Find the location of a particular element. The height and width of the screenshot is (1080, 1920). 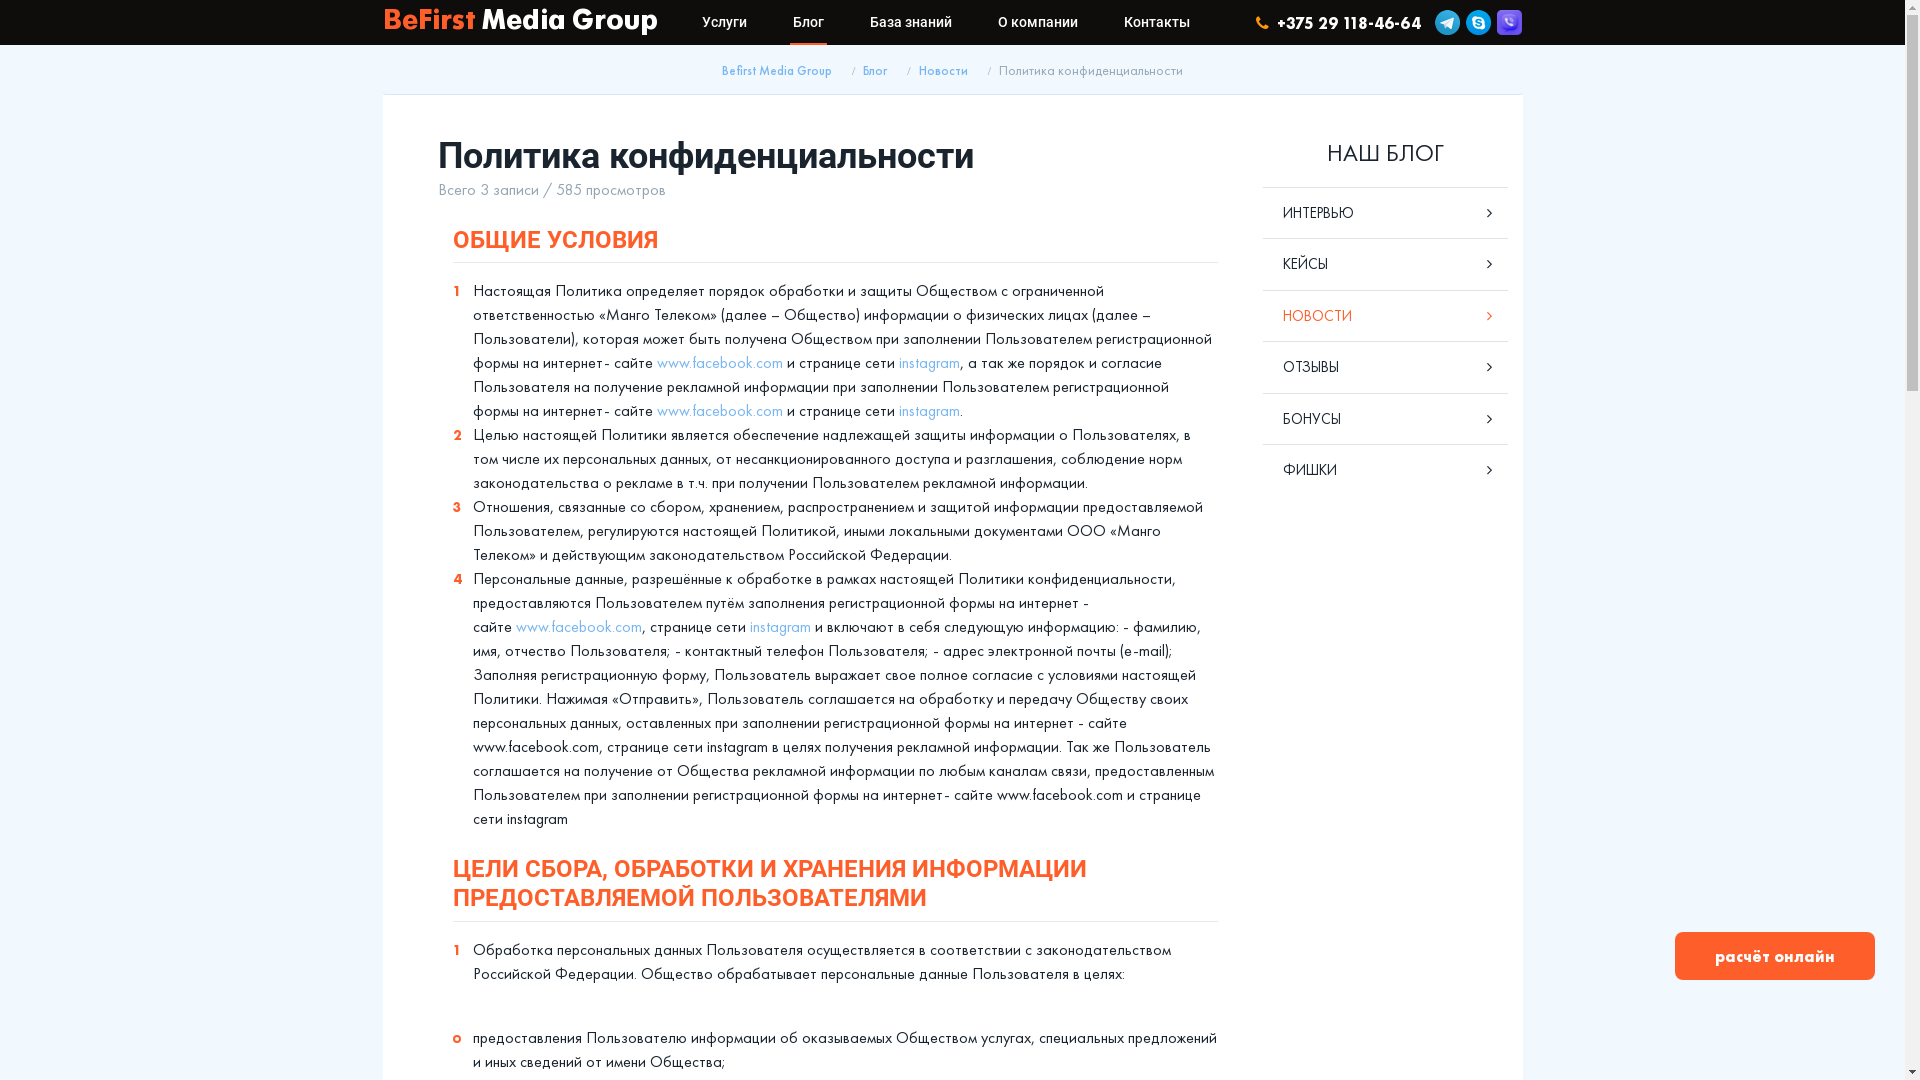

instagram is located at coordinates (928, 410).